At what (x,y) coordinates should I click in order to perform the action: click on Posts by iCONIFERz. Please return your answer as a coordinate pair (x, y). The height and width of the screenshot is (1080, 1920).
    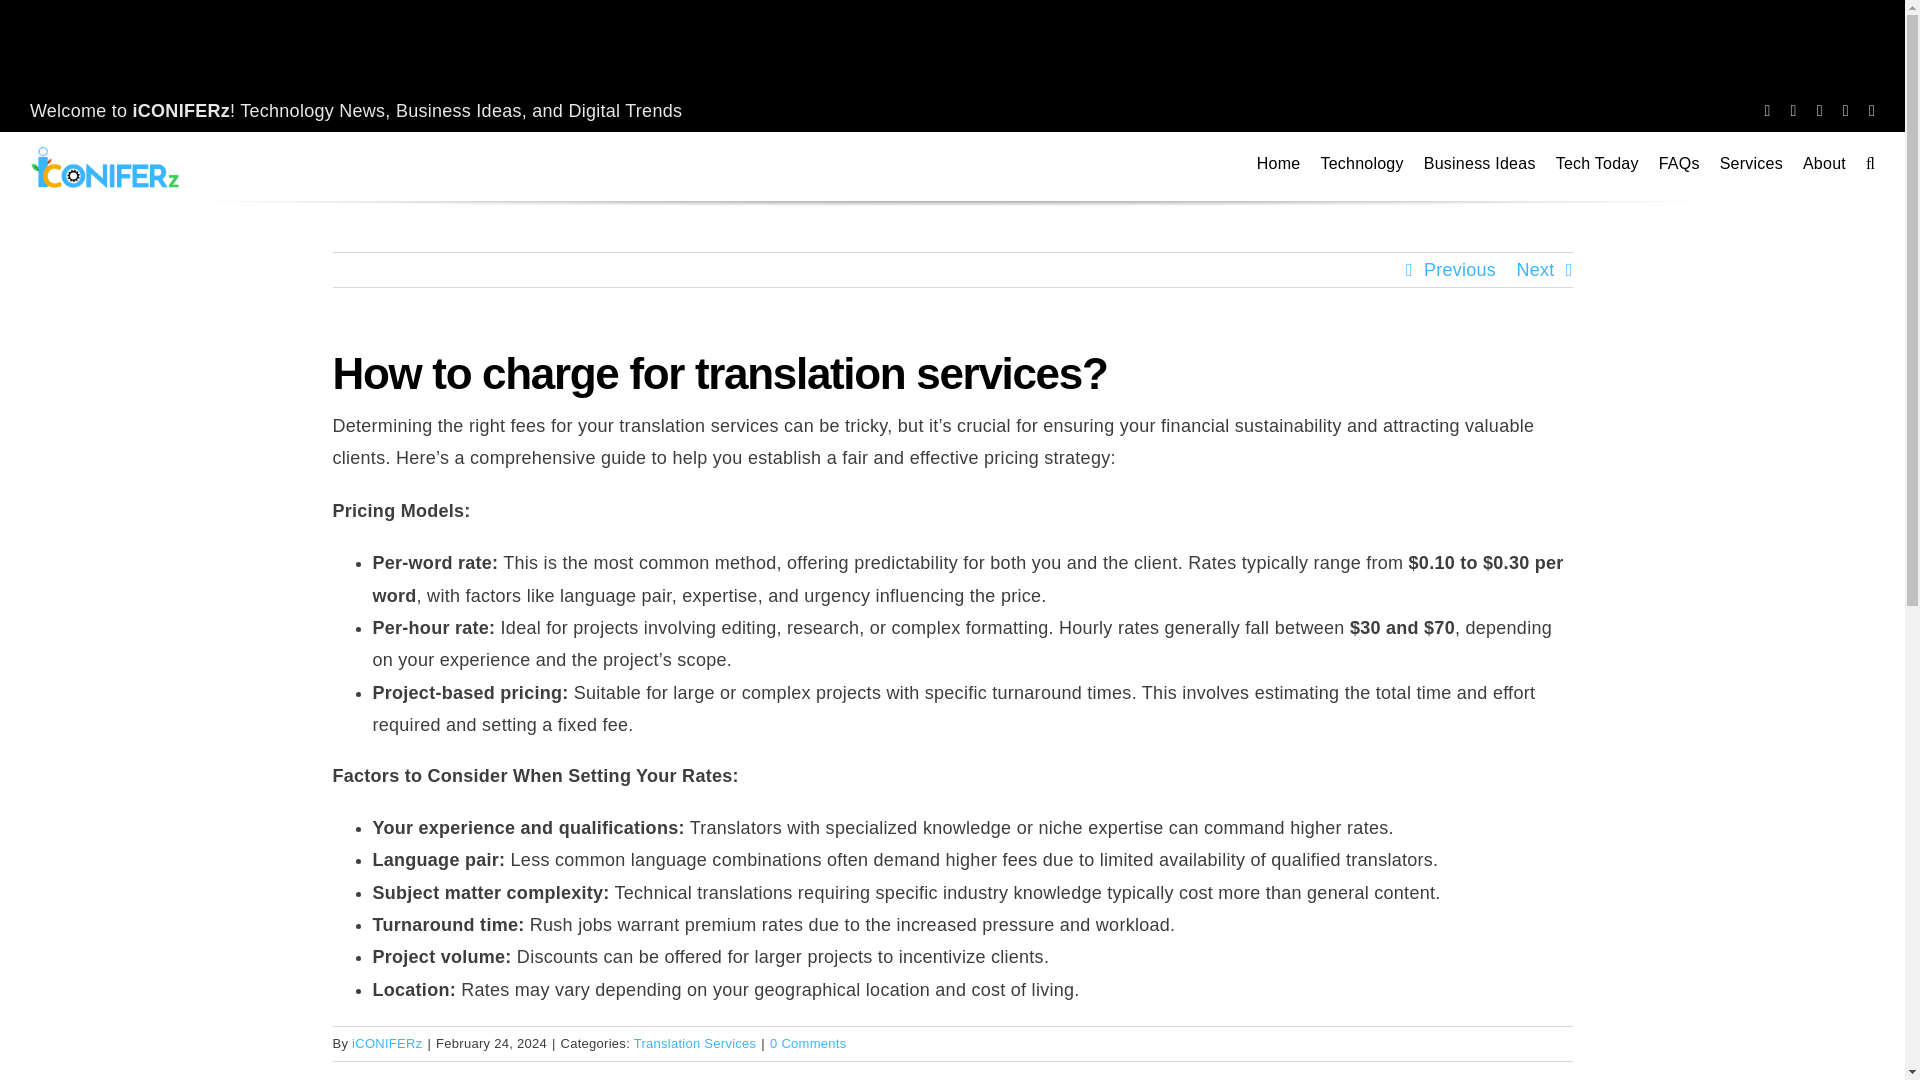
    Looking at the image, I should click on (386, 1042).